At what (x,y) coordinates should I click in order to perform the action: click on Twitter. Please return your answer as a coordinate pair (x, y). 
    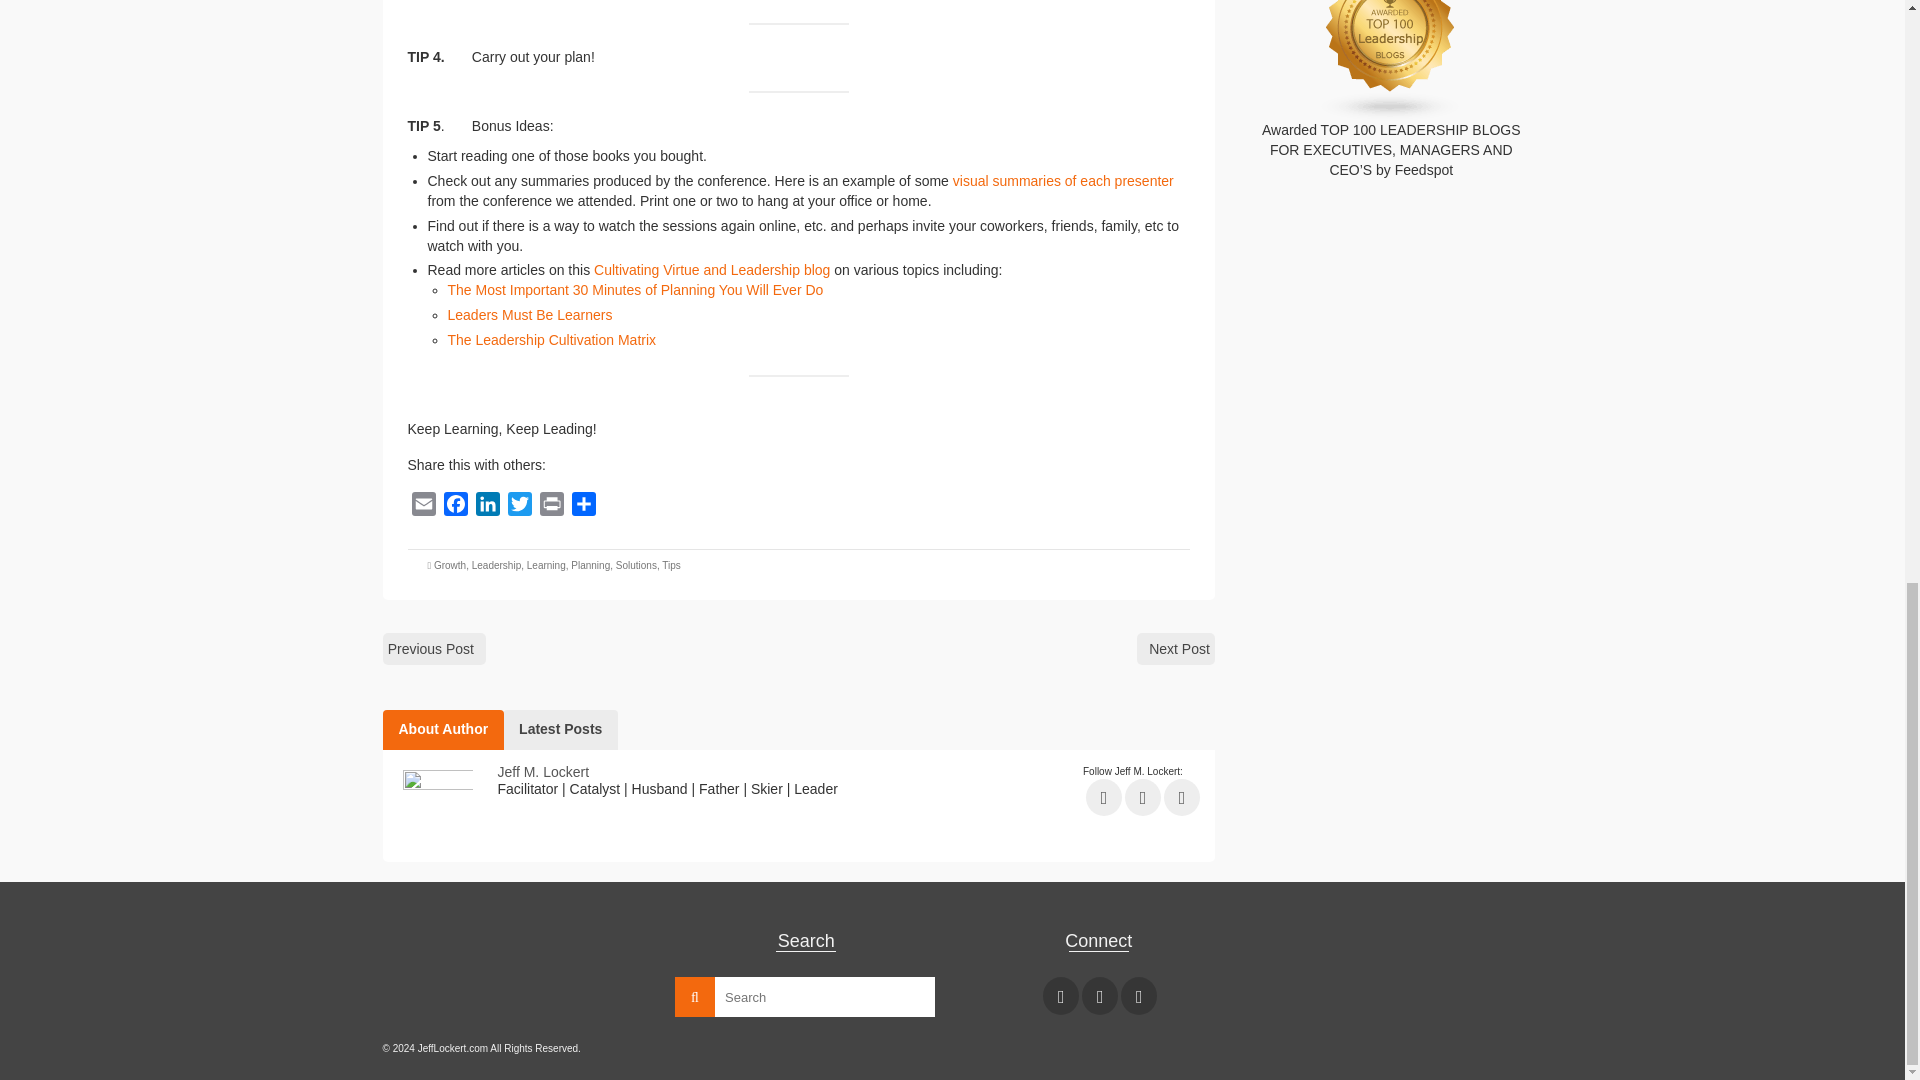
    Looking at the image, I should click on (519, 507).